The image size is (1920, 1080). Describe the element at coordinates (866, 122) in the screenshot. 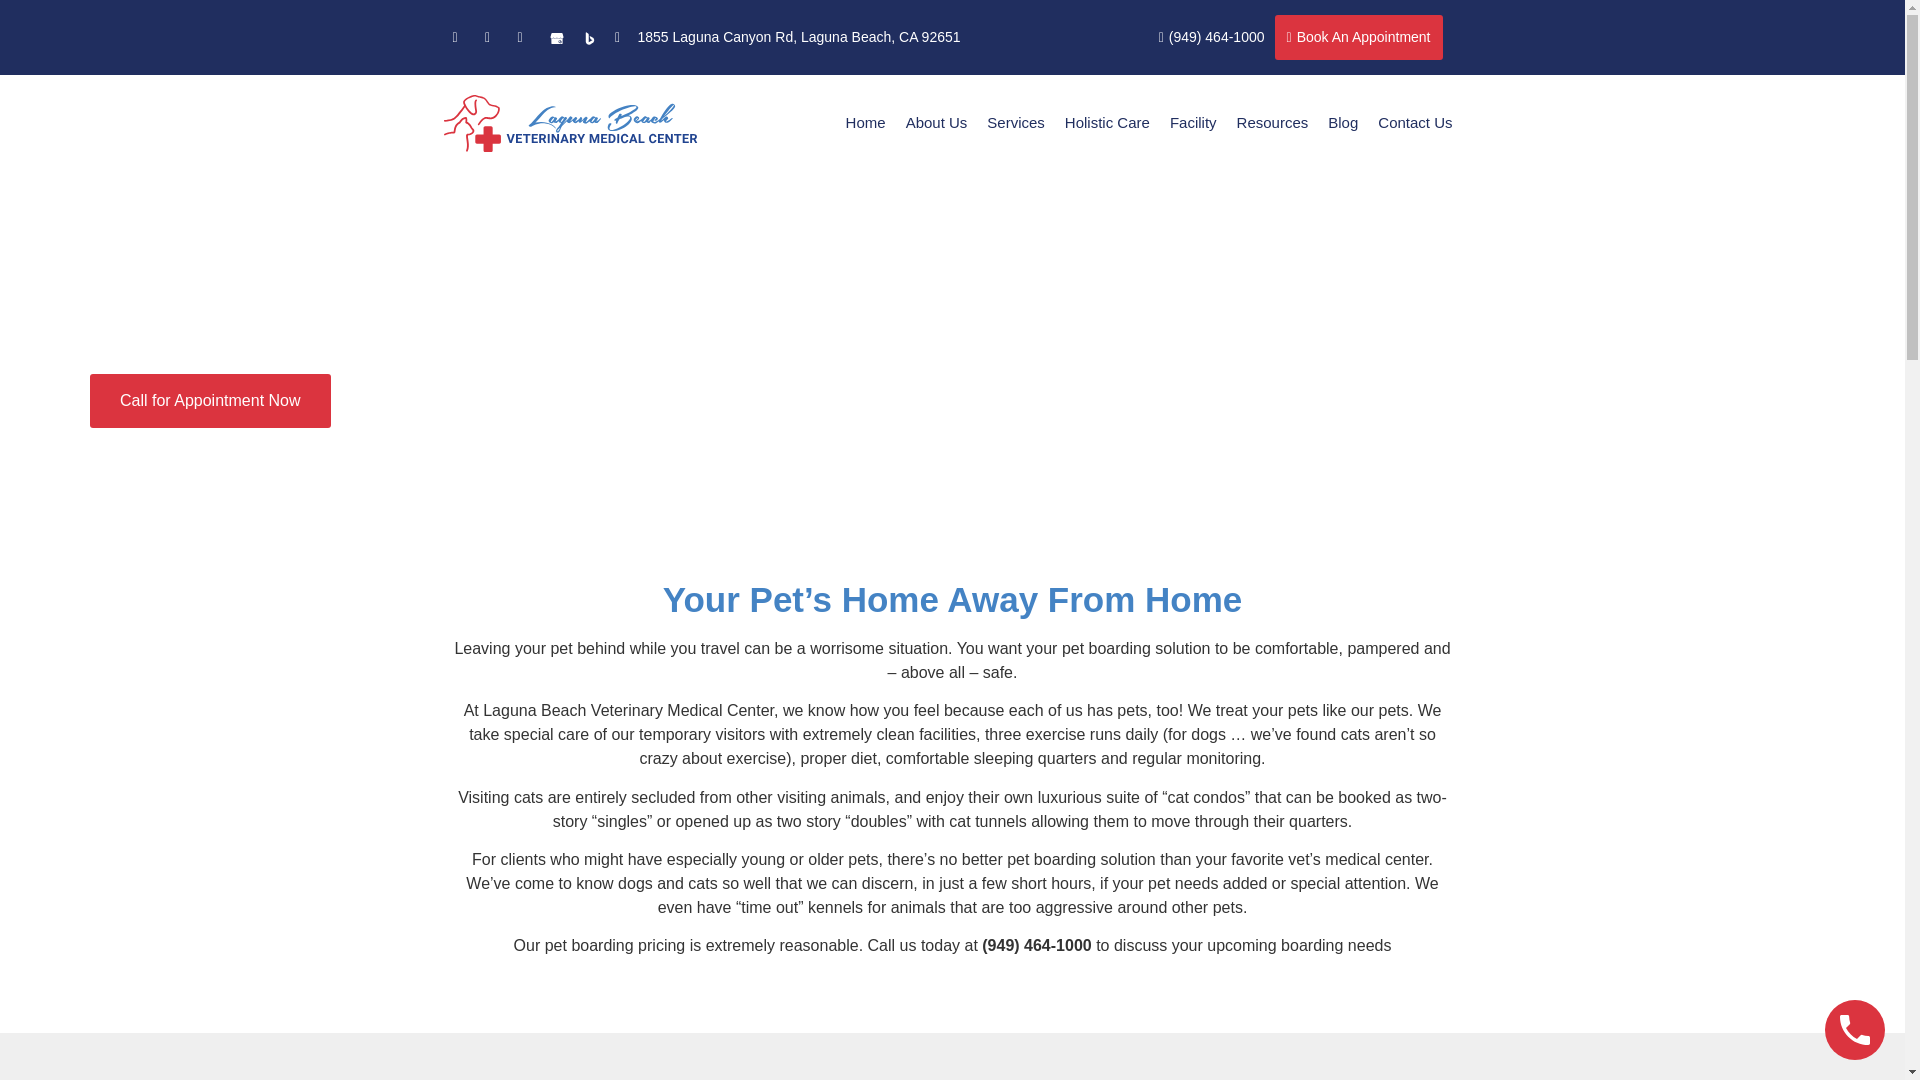

I see `Home` at that location.